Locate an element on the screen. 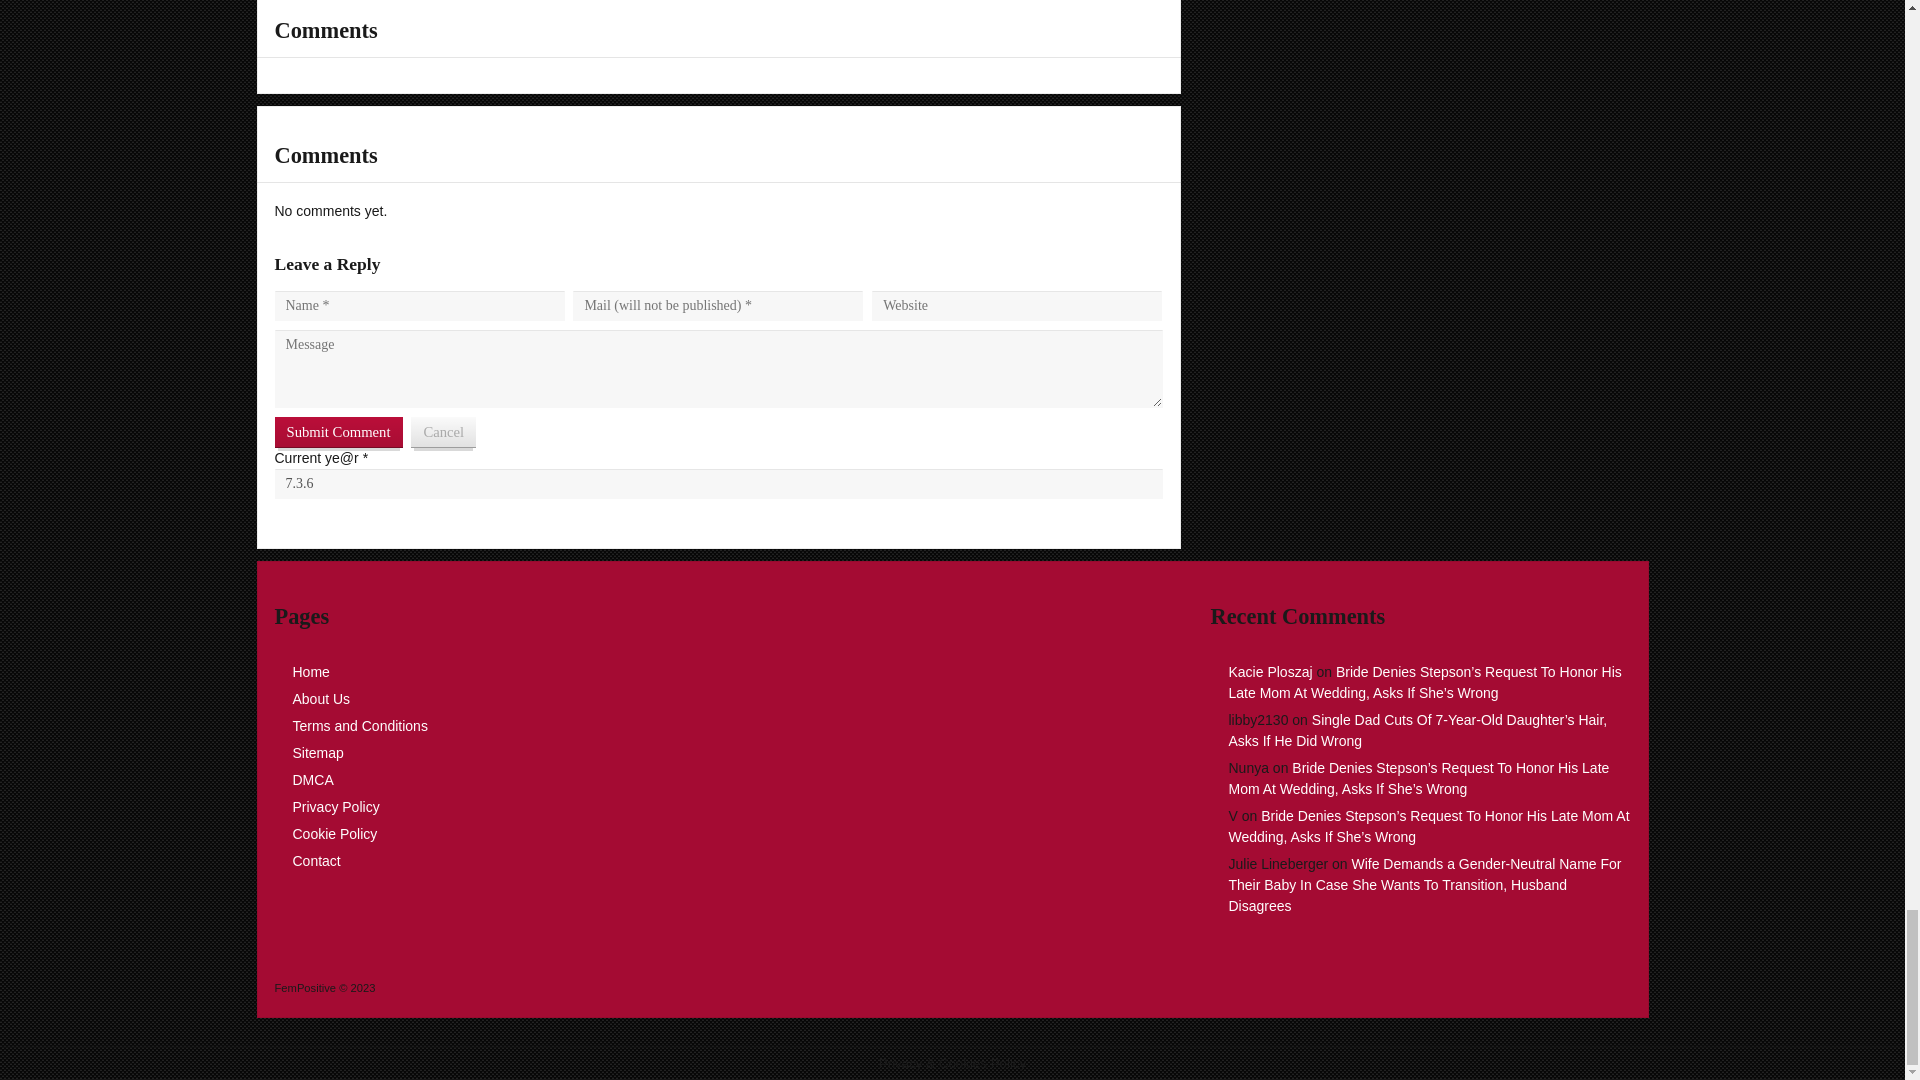 The width and height of the screenshot is (1920, 1080). Contact is located at coordinates (315, 861).